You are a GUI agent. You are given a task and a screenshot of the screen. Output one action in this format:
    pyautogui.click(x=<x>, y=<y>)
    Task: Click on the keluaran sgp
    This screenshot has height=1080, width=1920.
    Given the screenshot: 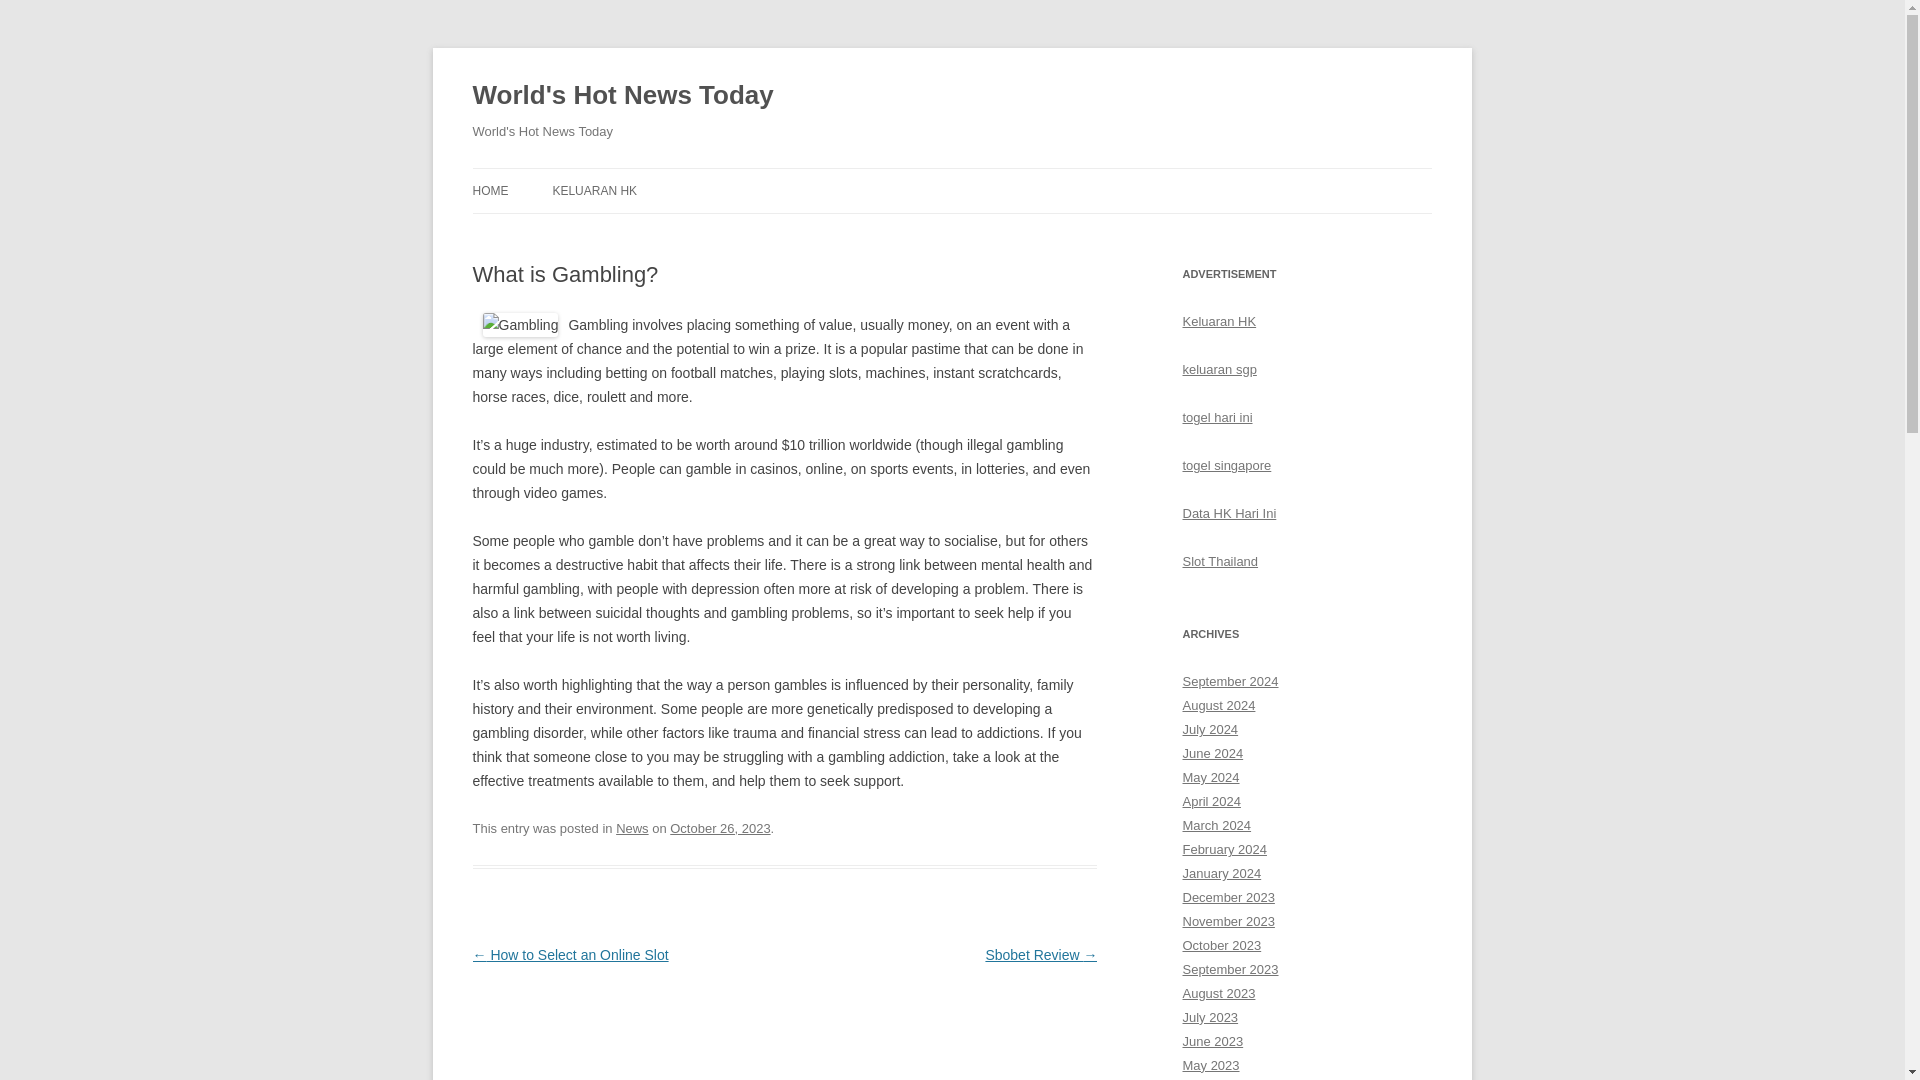 What is the action you would take?
    pyautogui.click(x=1218, y=368)
    